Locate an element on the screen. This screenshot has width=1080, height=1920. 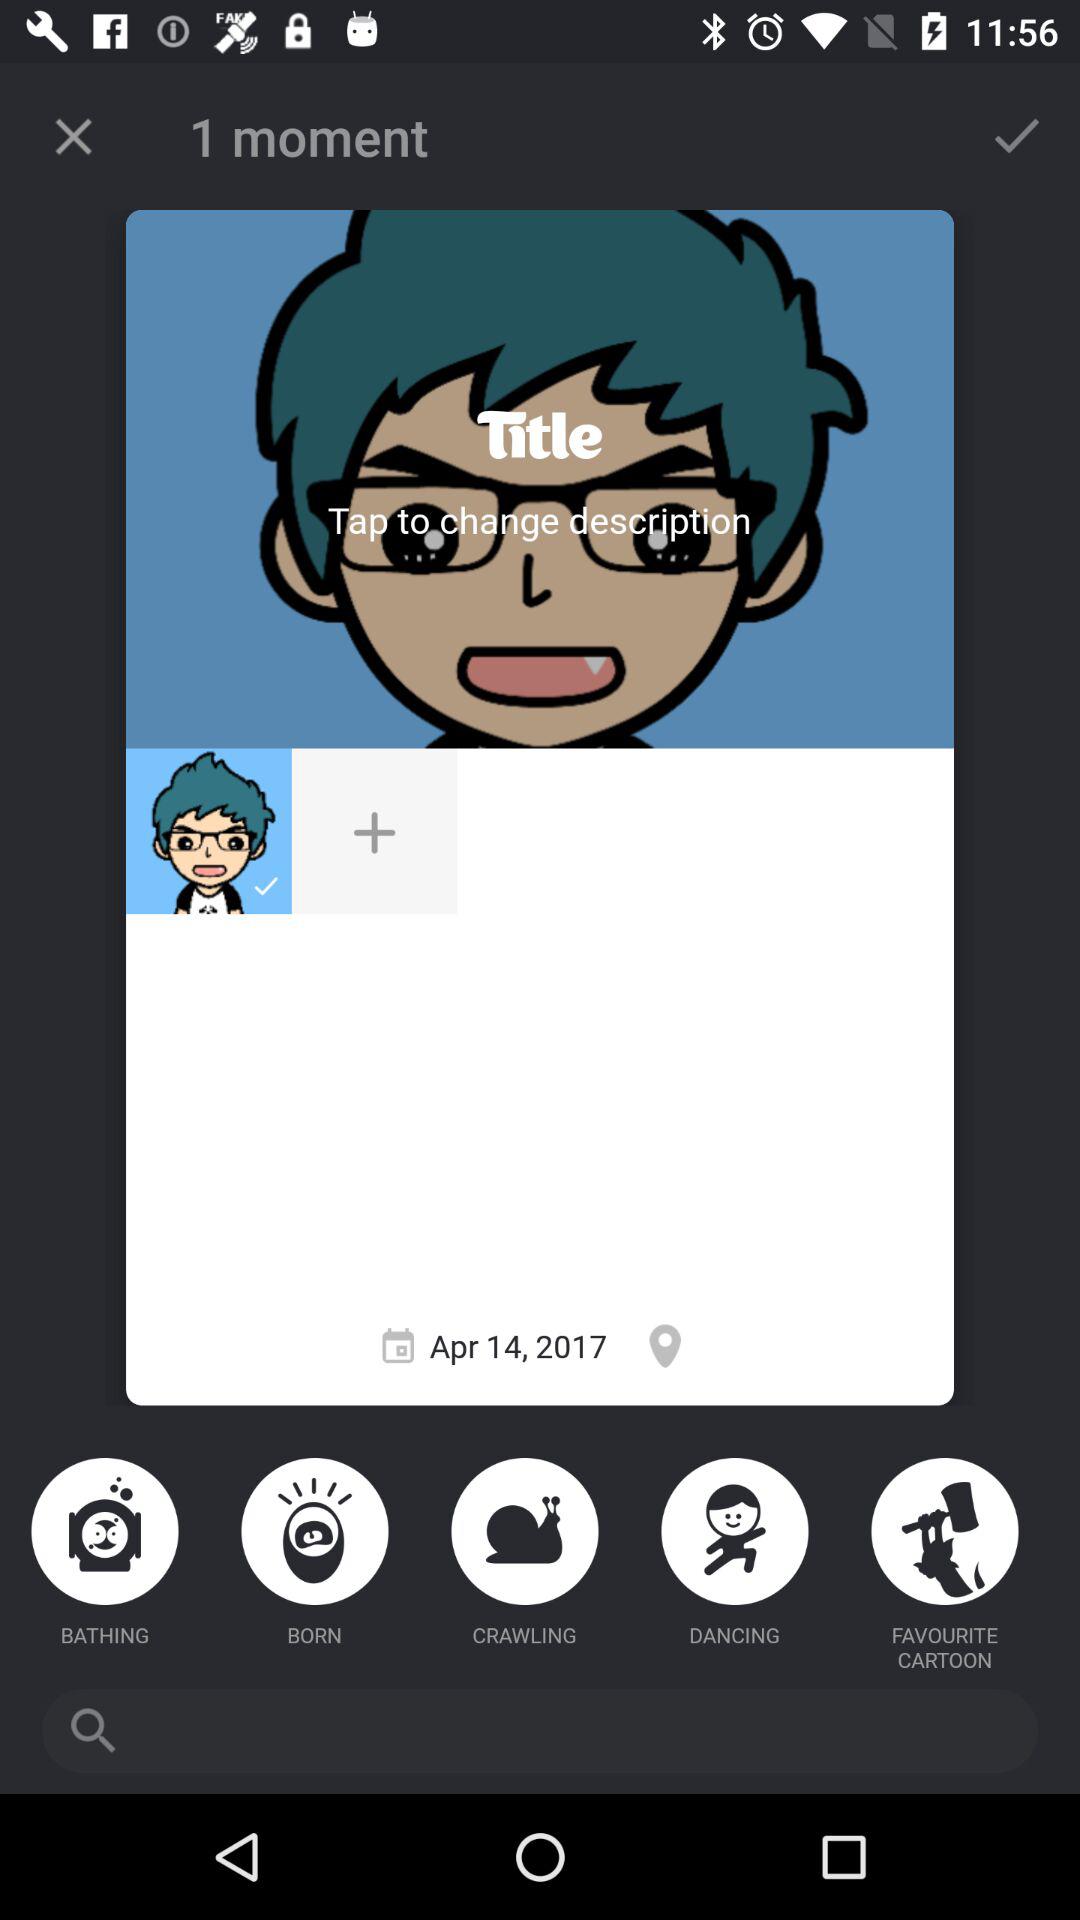
approve is located at coordinates (1017, 136).